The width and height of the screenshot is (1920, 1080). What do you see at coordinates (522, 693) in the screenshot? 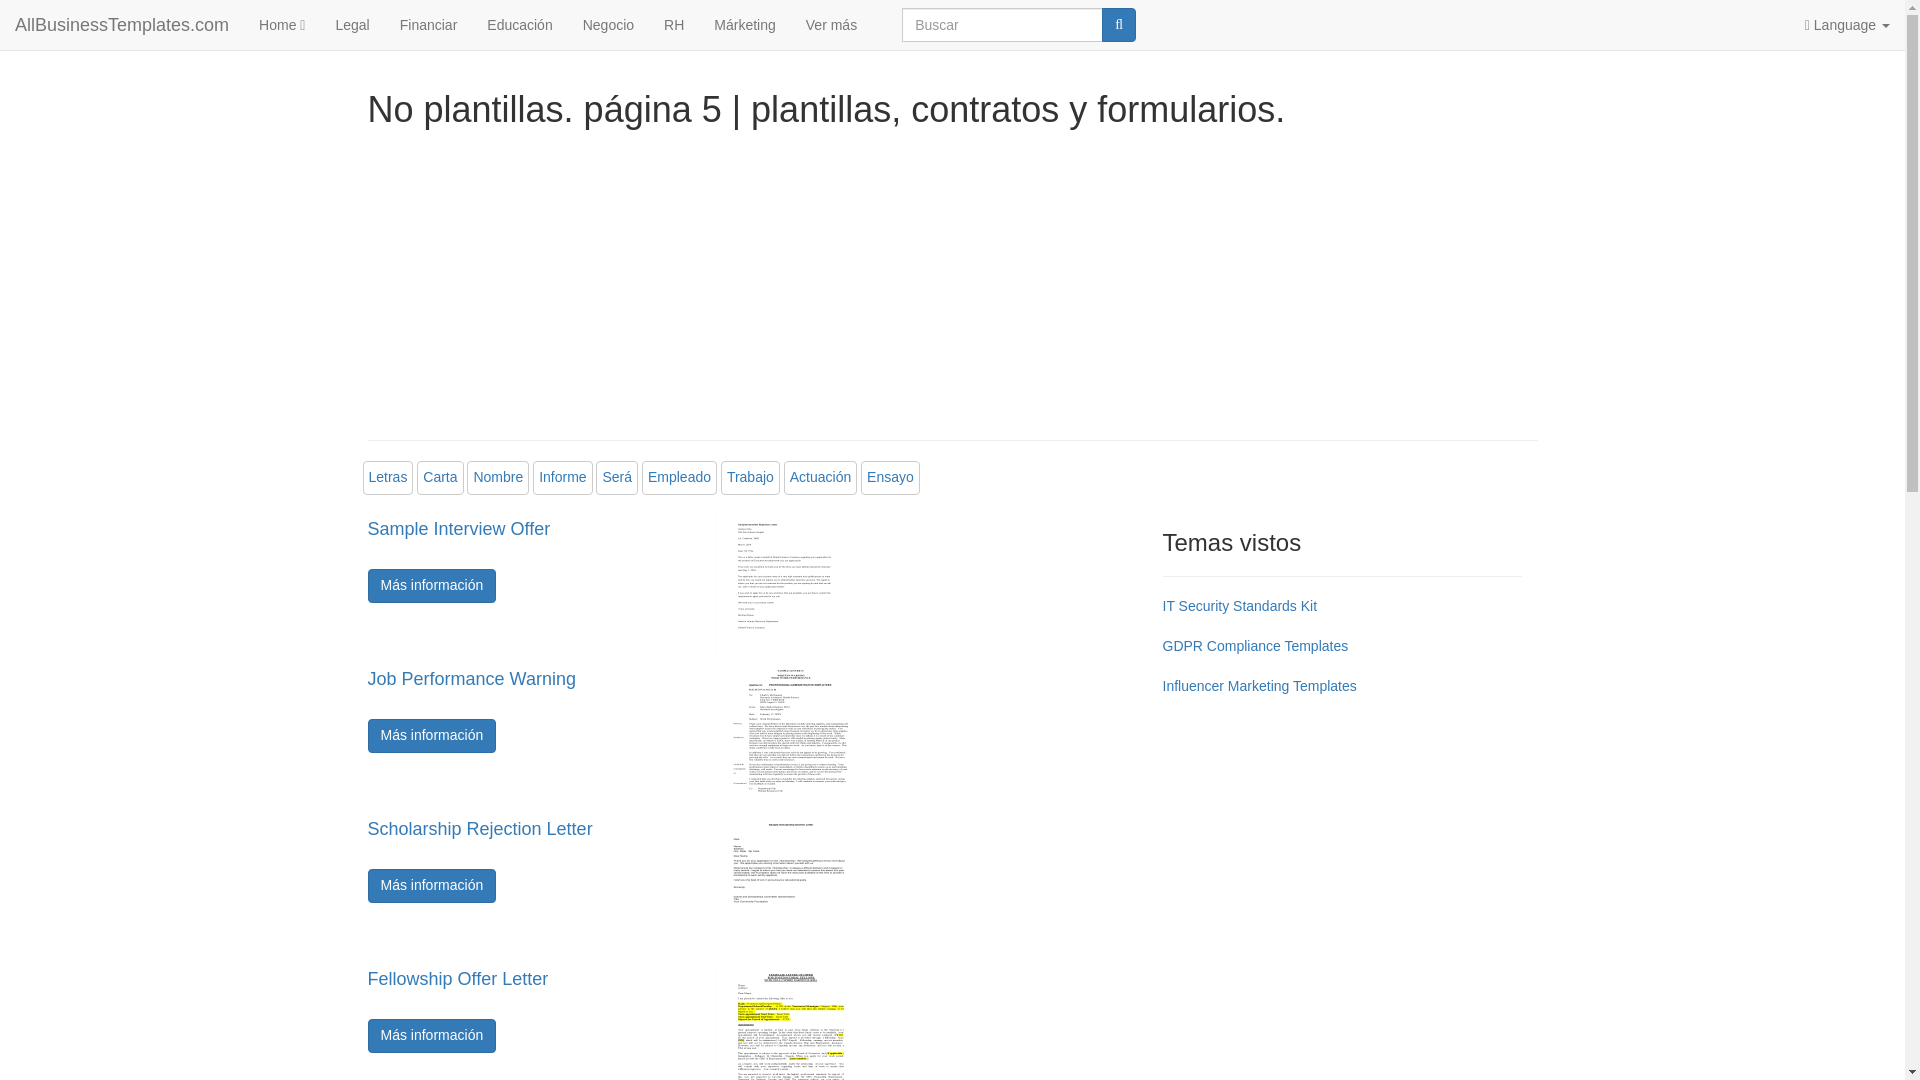
I see `Job Performance Warning` at bounding box center [522, 693].